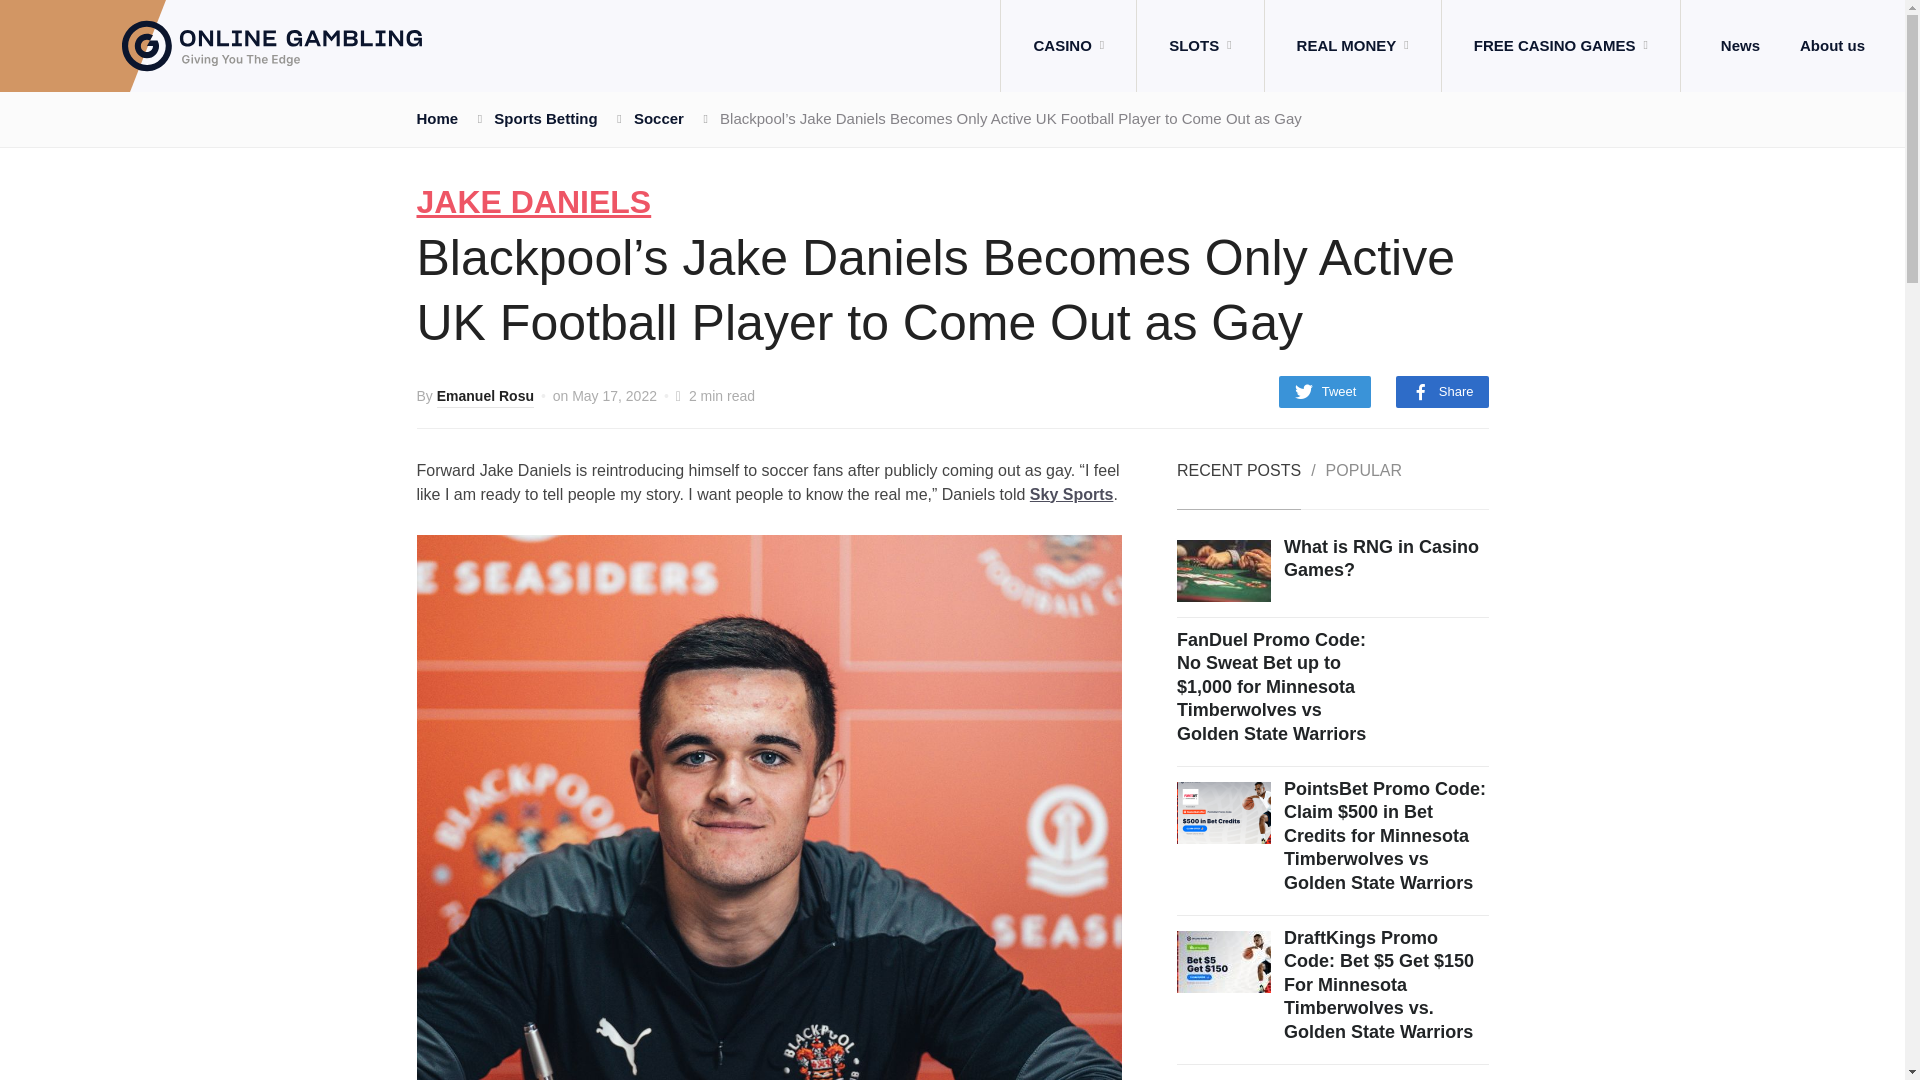  What do you see at coordinates (1442, 392) in the screenshot?
I see `Share this on Facebook` at bounding box center [1442, 392].